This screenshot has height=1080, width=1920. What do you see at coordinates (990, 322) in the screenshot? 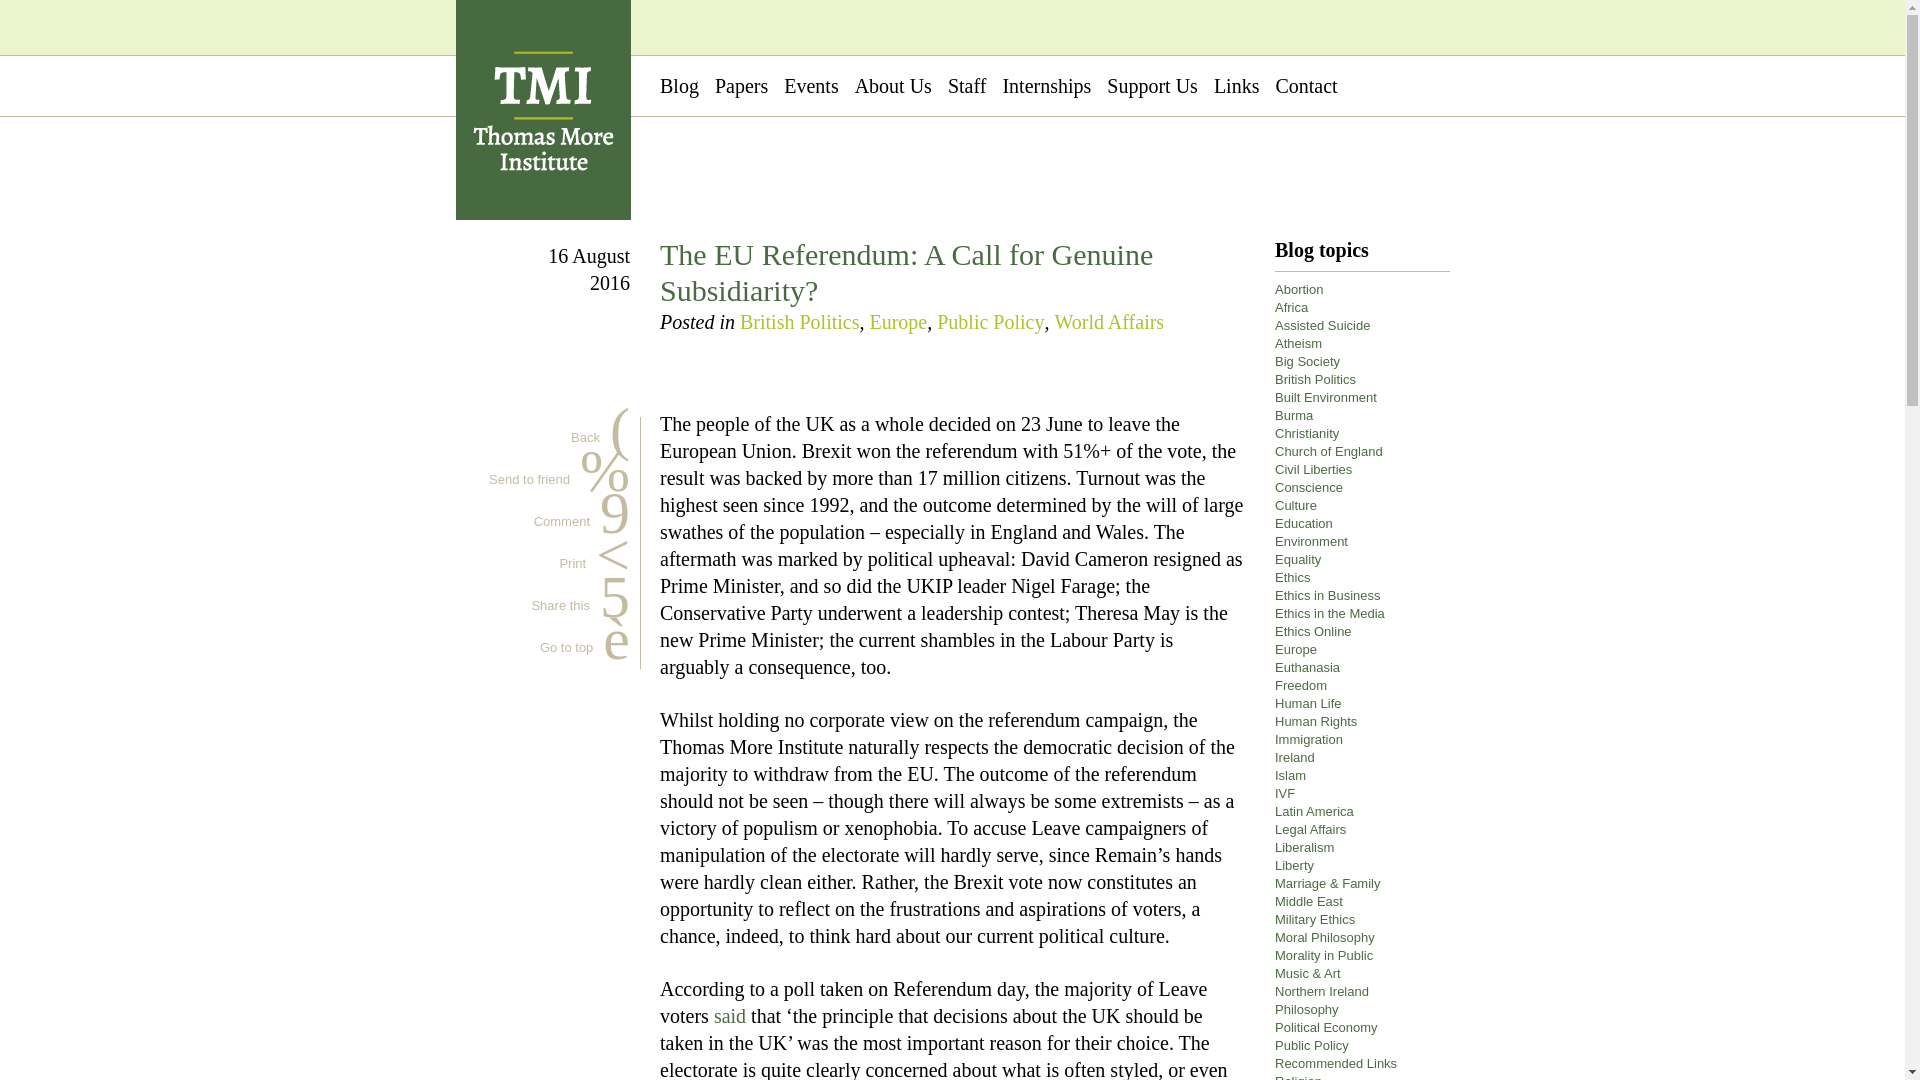
I see `Environment` at bounding box center [990, 322].